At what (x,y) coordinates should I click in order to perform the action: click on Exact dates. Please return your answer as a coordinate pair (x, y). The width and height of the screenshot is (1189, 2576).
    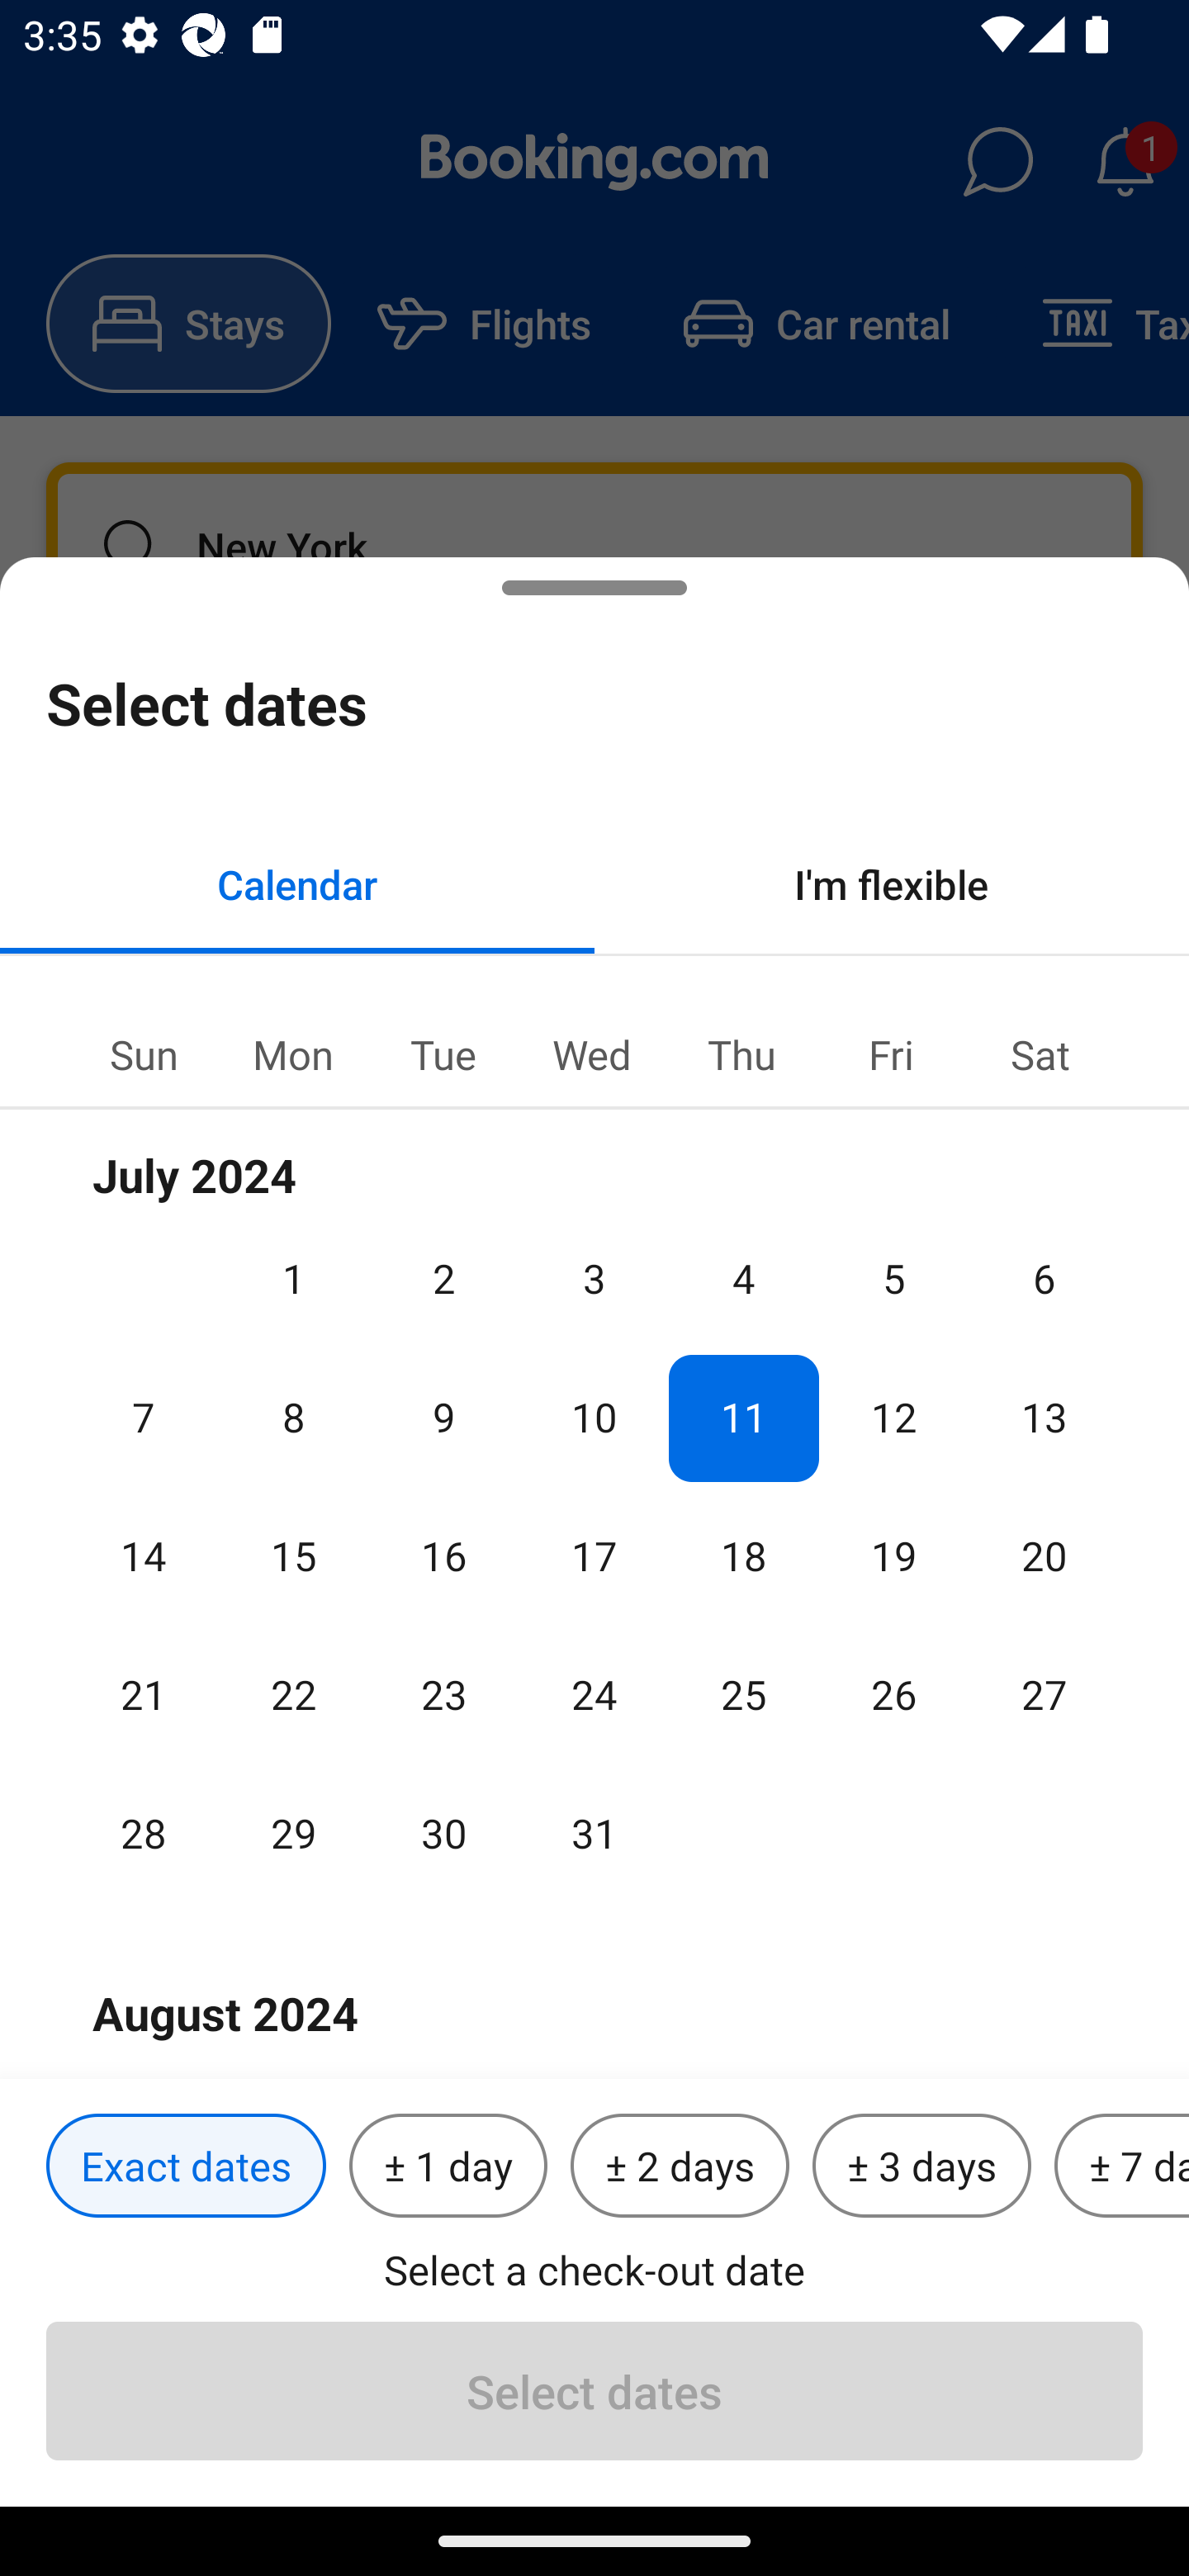
    Looking at the image, I should click on (186, 2166).